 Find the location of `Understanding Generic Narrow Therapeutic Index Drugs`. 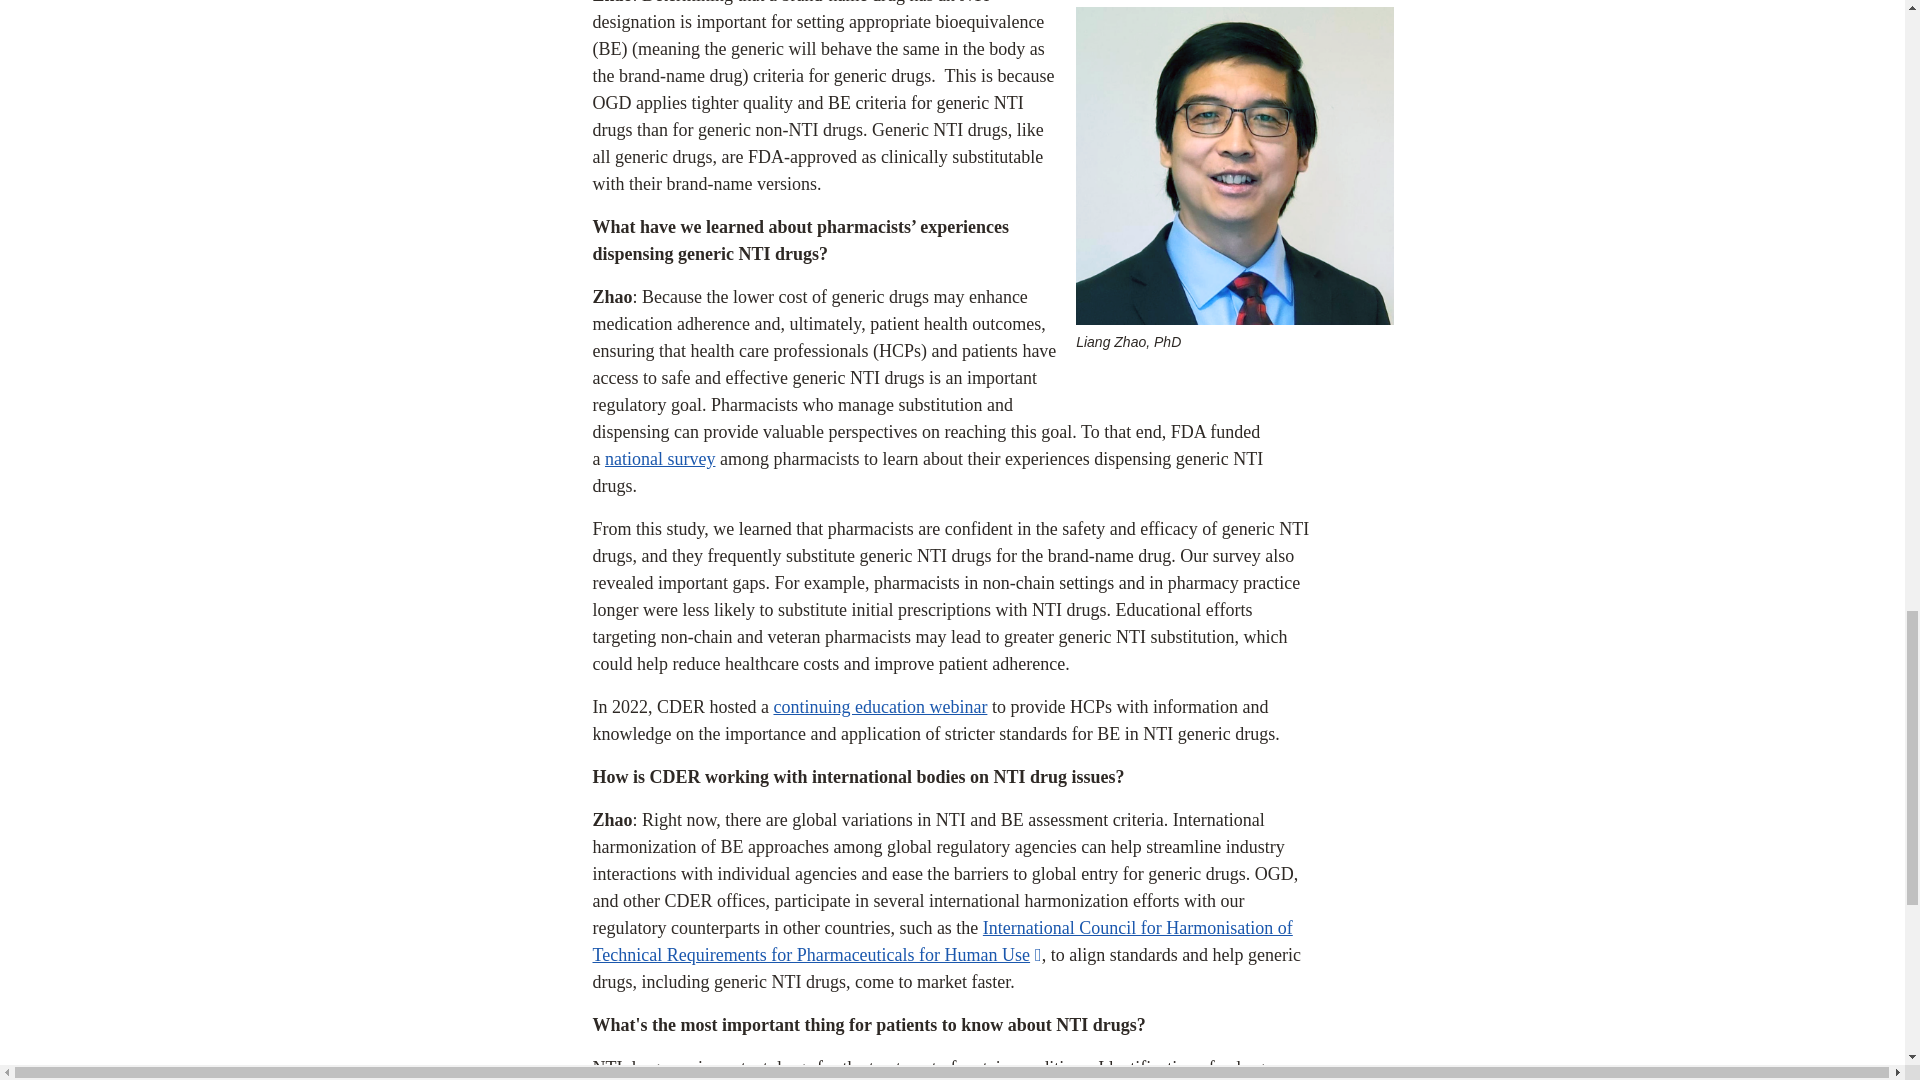

Understanding Generic Narrow Therapeutic Index Drugs is located at coordinates (880, 706).